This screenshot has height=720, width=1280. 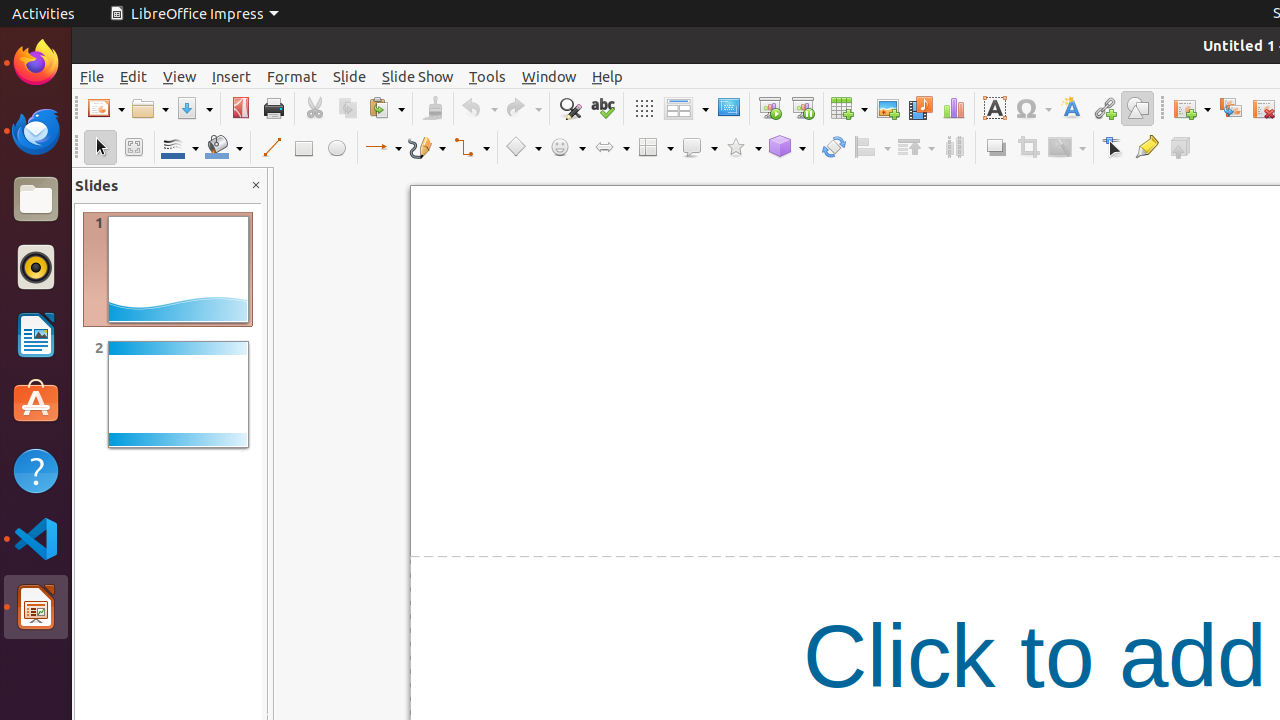 What do you see at coordinates (570, 108) in the screenshot?
I see `Find & Replace` at bounding box center [570, 108].